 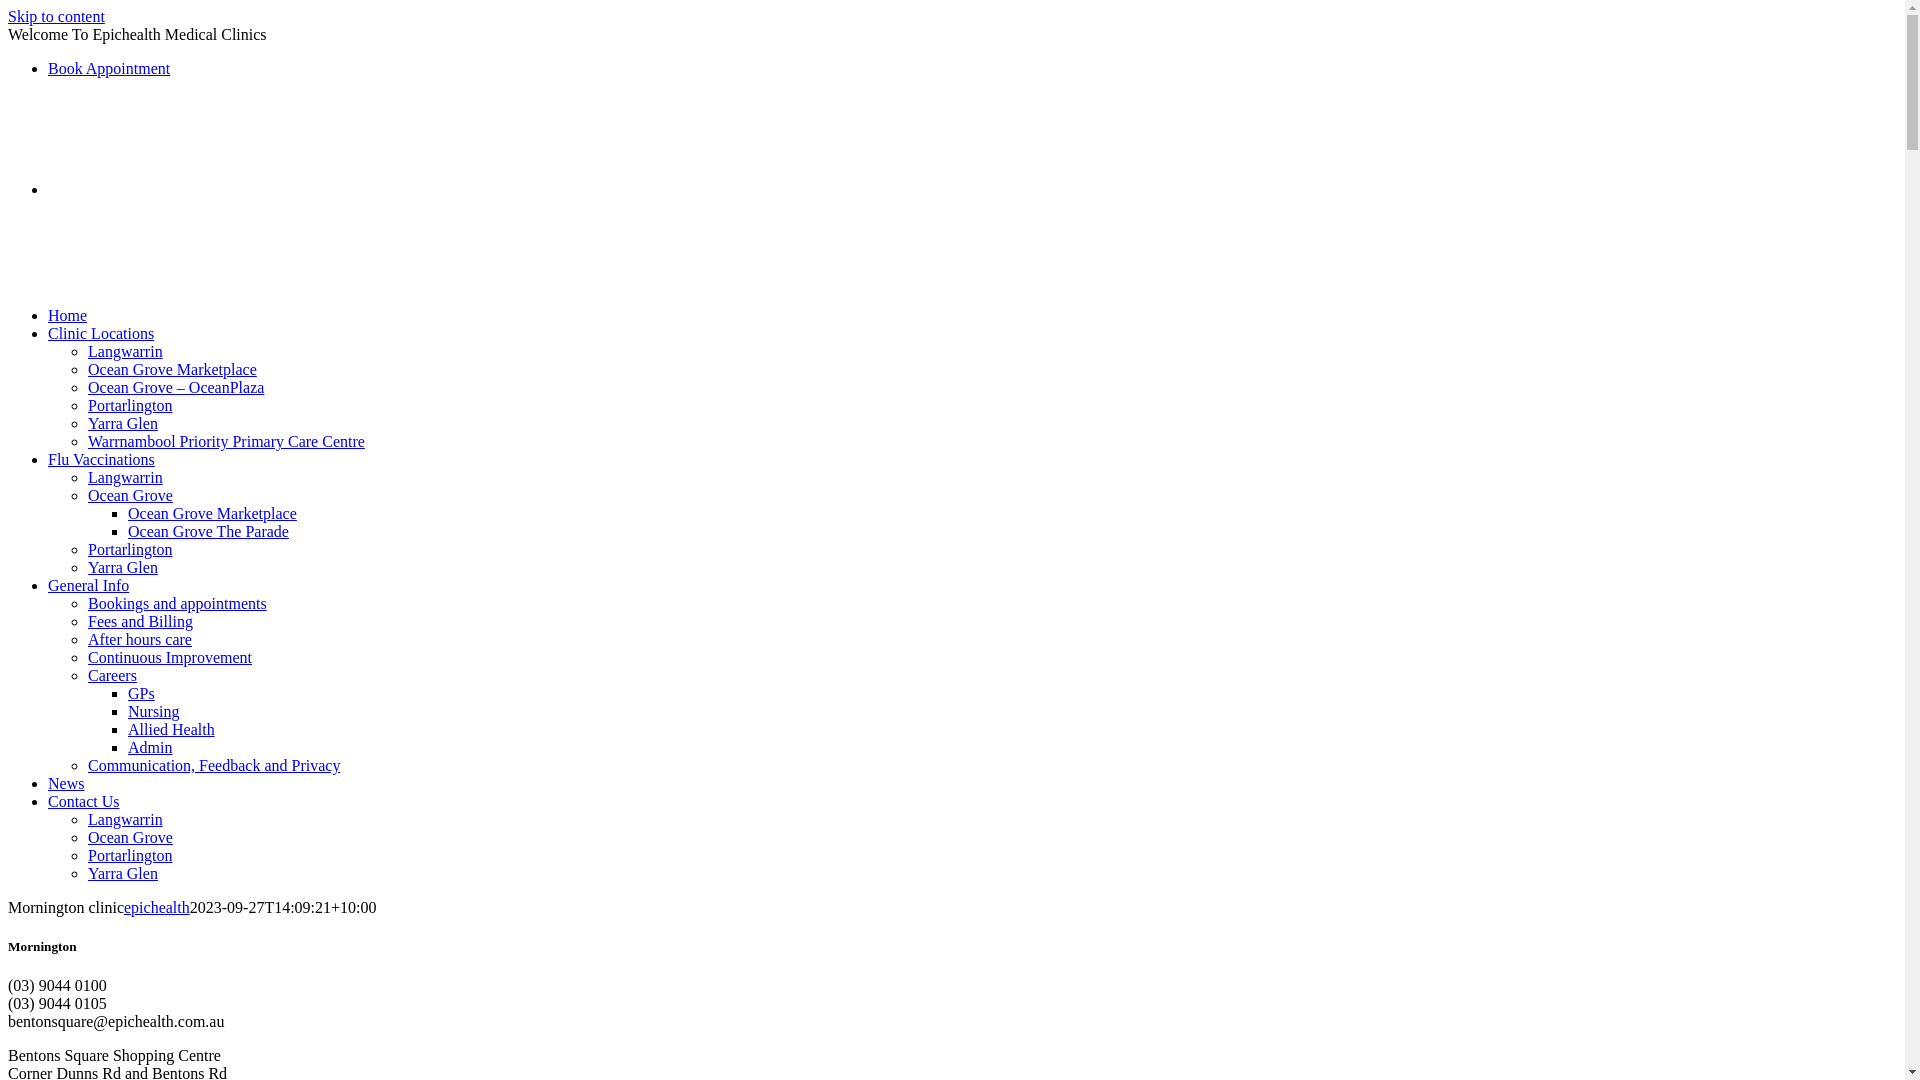 I want to click on Ocean Grove, so click(x=130, y=838).